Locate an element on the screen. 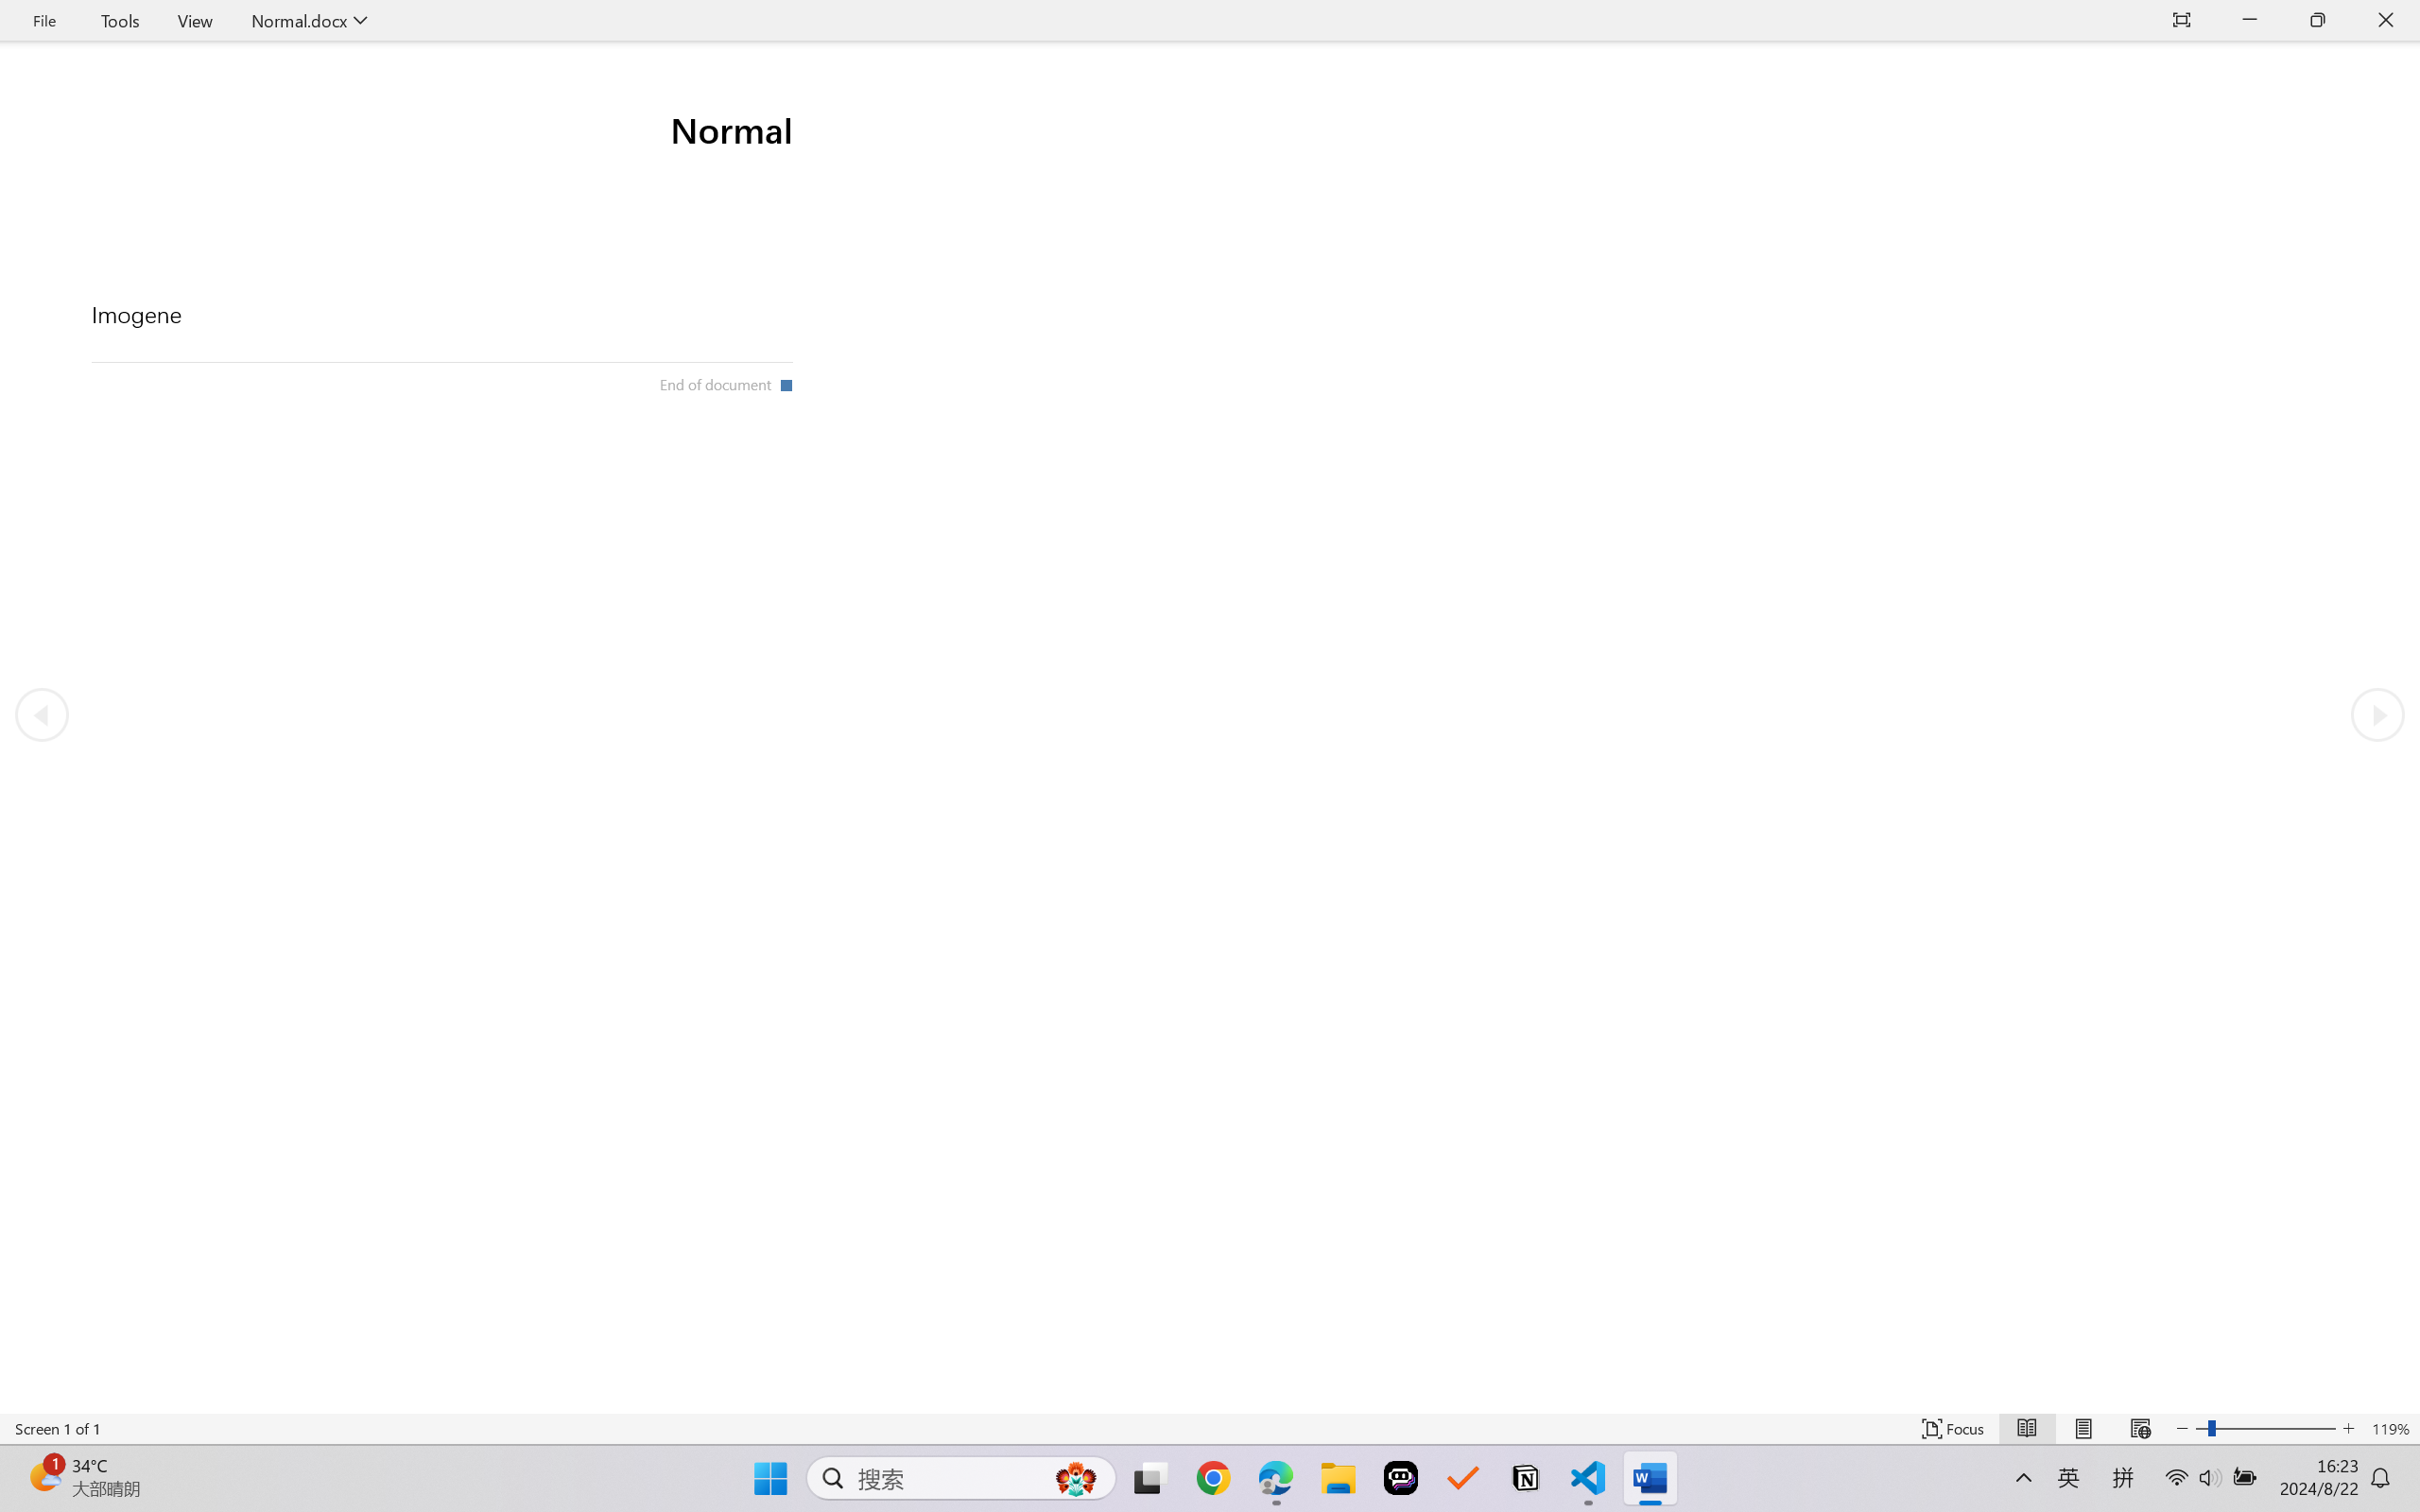 This screenshot has width=2420, height=1512. Class: MsoCommandBar is located at coordinates (1210, 1428).